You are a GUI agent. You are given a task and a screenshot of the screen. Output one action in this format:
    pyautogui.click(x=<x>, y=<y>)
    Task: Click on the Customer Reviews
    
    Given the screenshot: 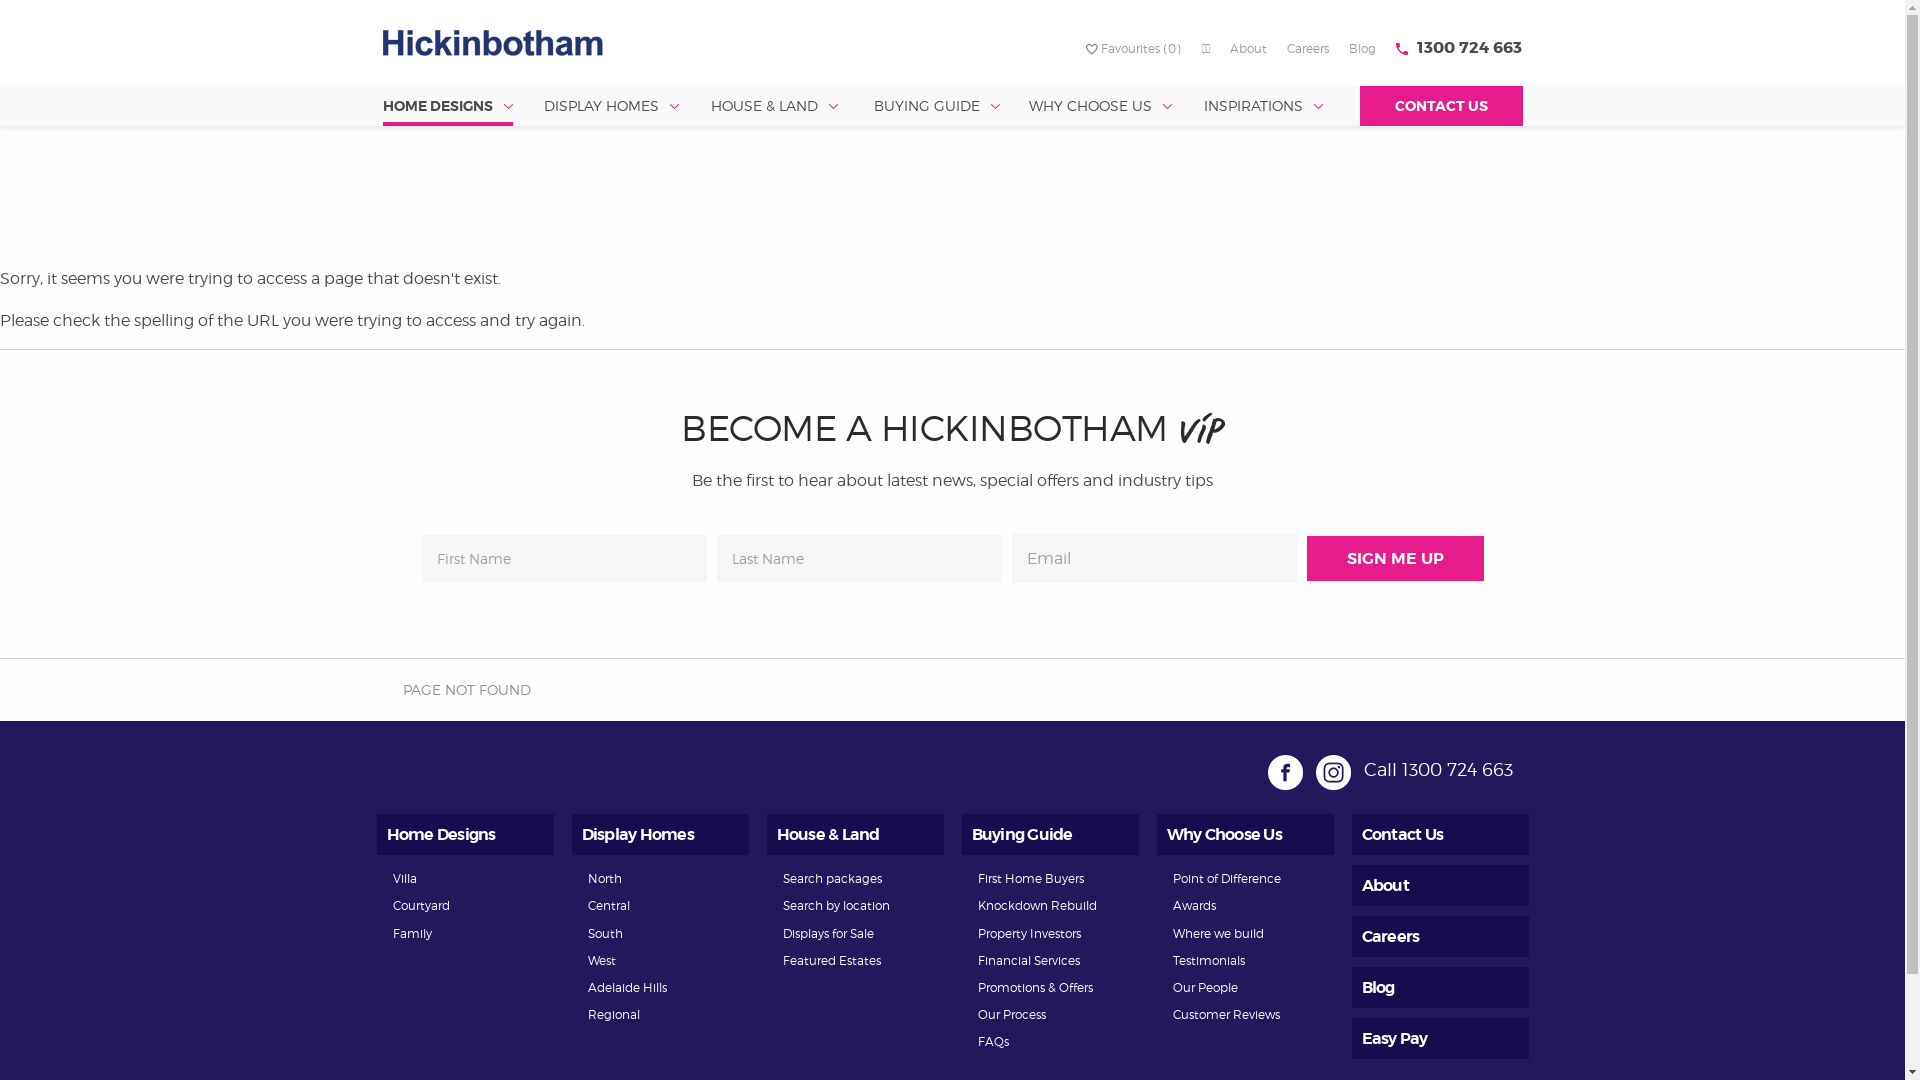 What is the action you would take?
    pyautogui.click(x=1226, y=1014)
    